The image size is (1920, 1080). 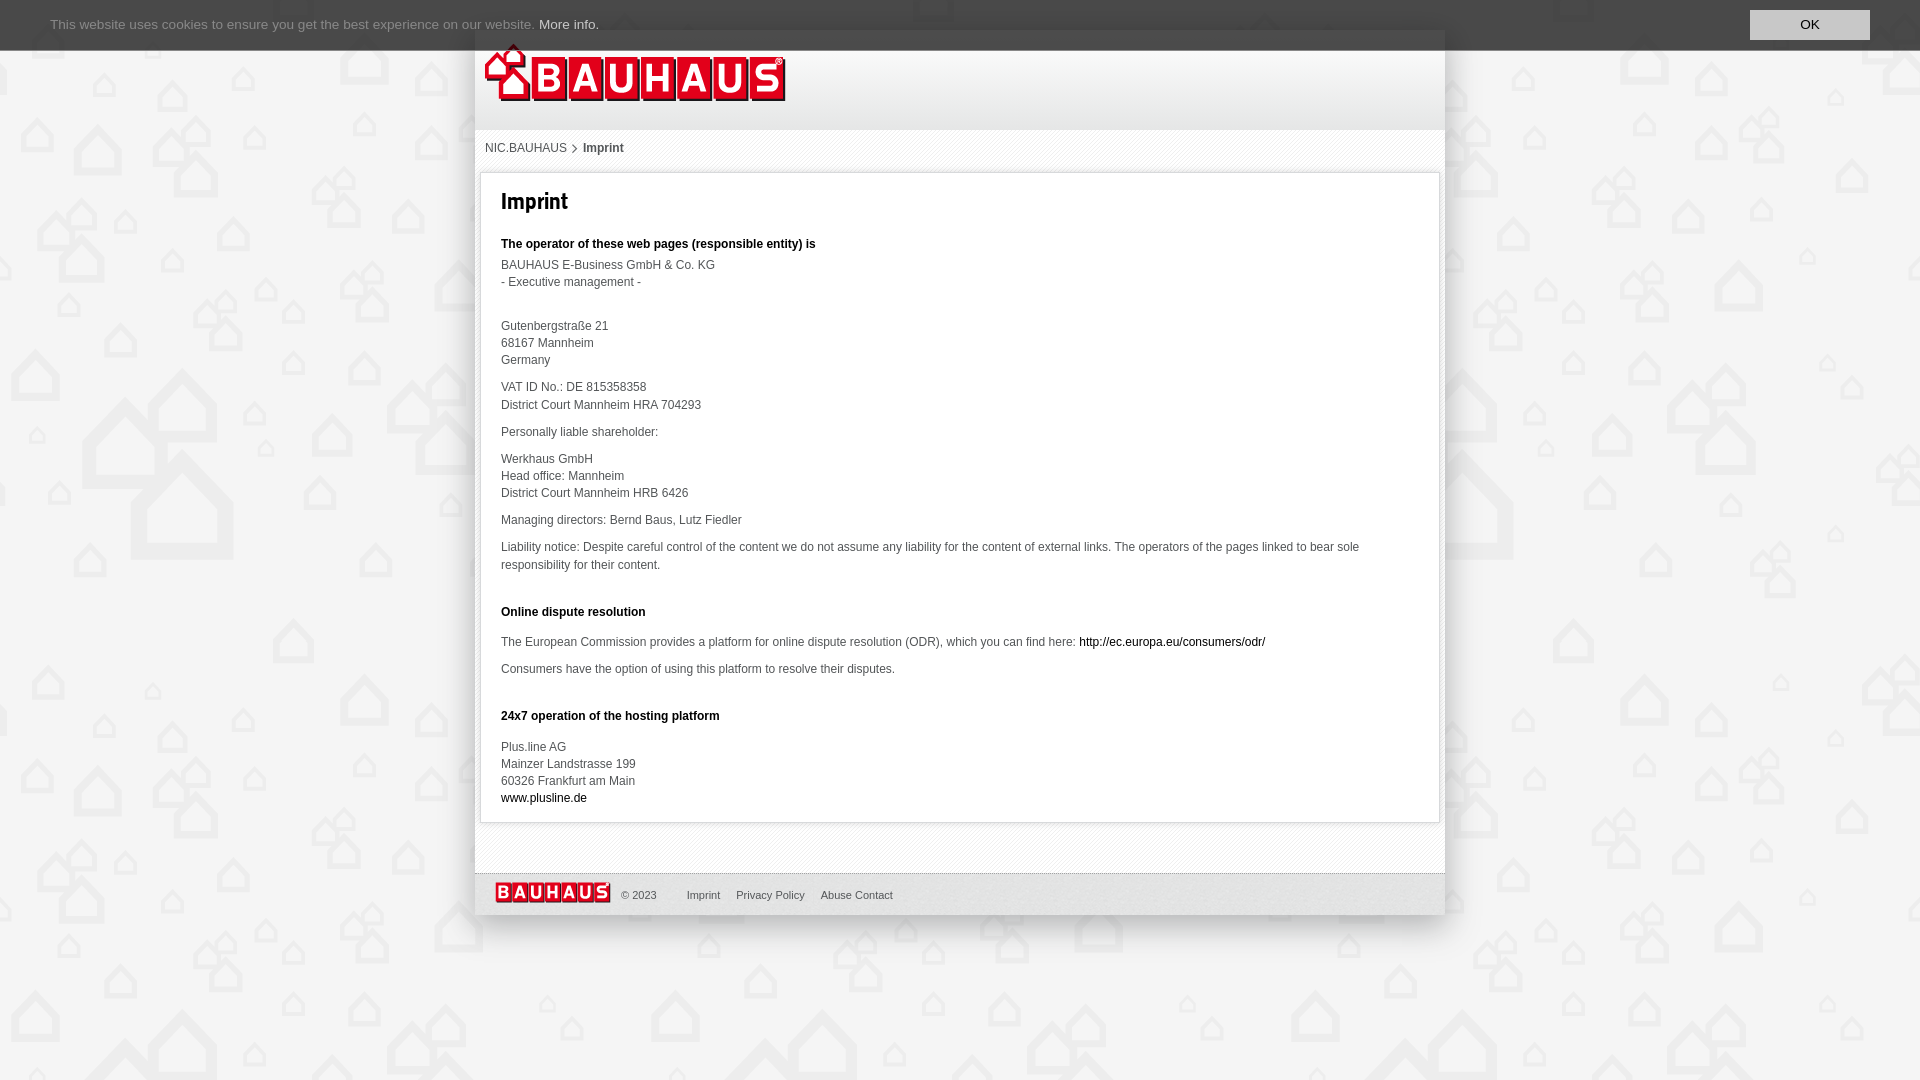 I want to click on Imprint, so click(x=604, y=148).